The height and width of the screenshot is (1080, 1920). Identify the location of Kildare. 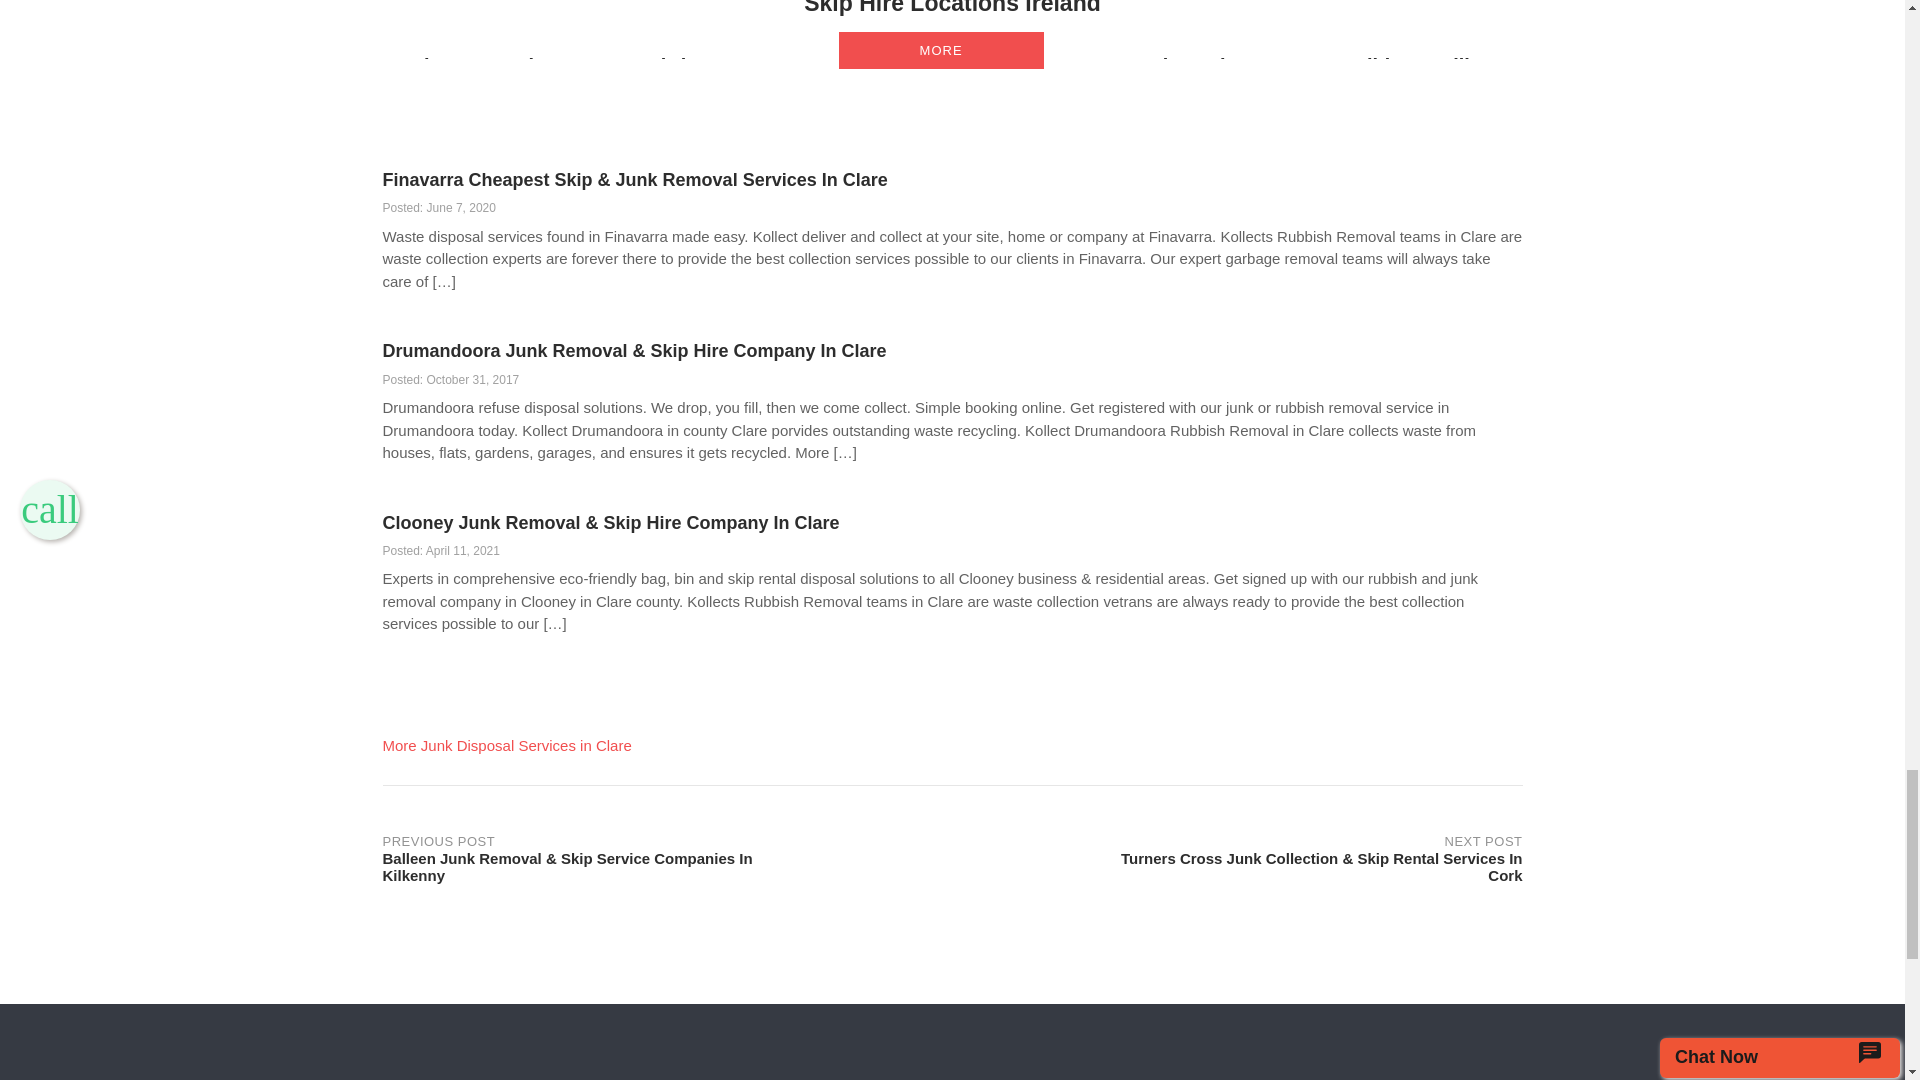
(1386, 66).